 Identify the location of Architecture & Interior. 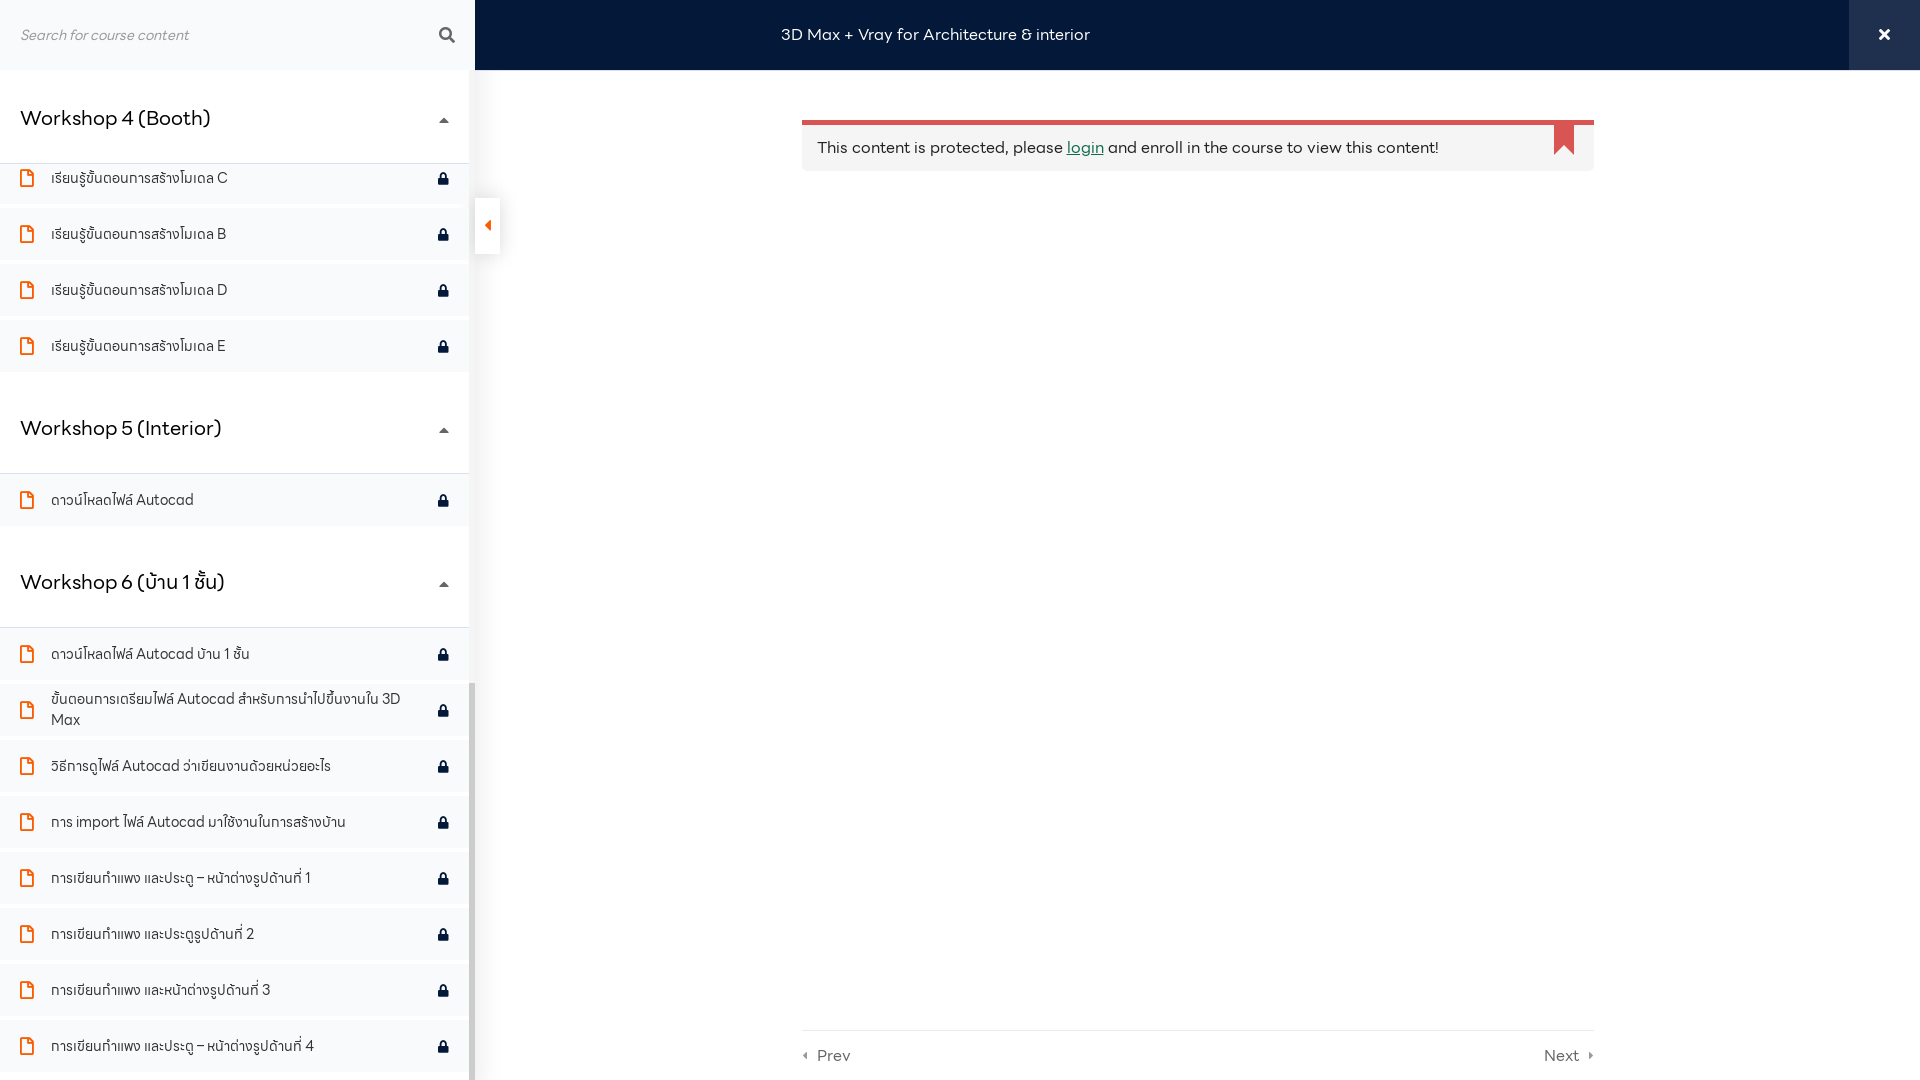
(1049, 240).